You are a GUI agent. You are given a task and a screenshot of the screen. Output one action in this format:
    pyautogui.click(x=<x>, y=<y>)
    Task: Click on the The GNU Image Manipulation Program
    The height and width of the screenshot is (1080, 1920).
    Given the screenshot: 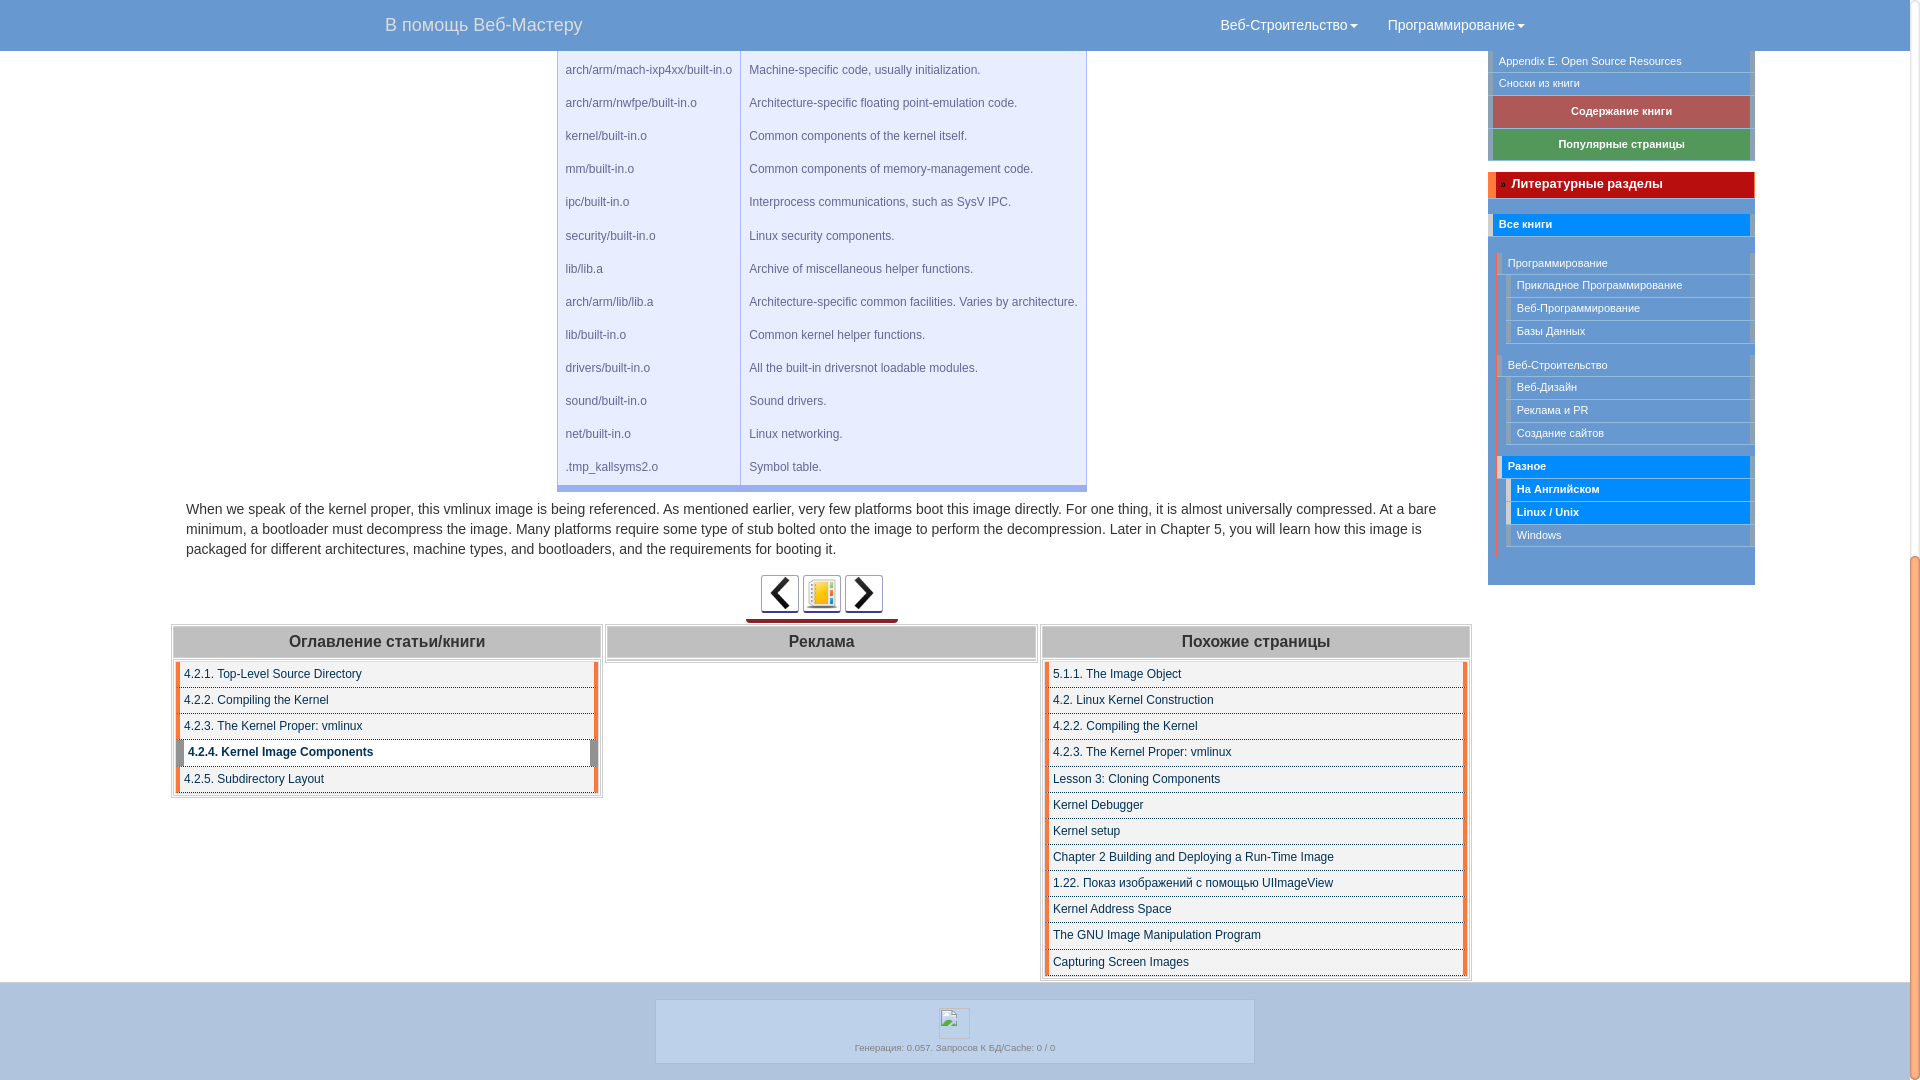 What is the action you would take?
    pyautogui.click(x=1255, y=936)
    